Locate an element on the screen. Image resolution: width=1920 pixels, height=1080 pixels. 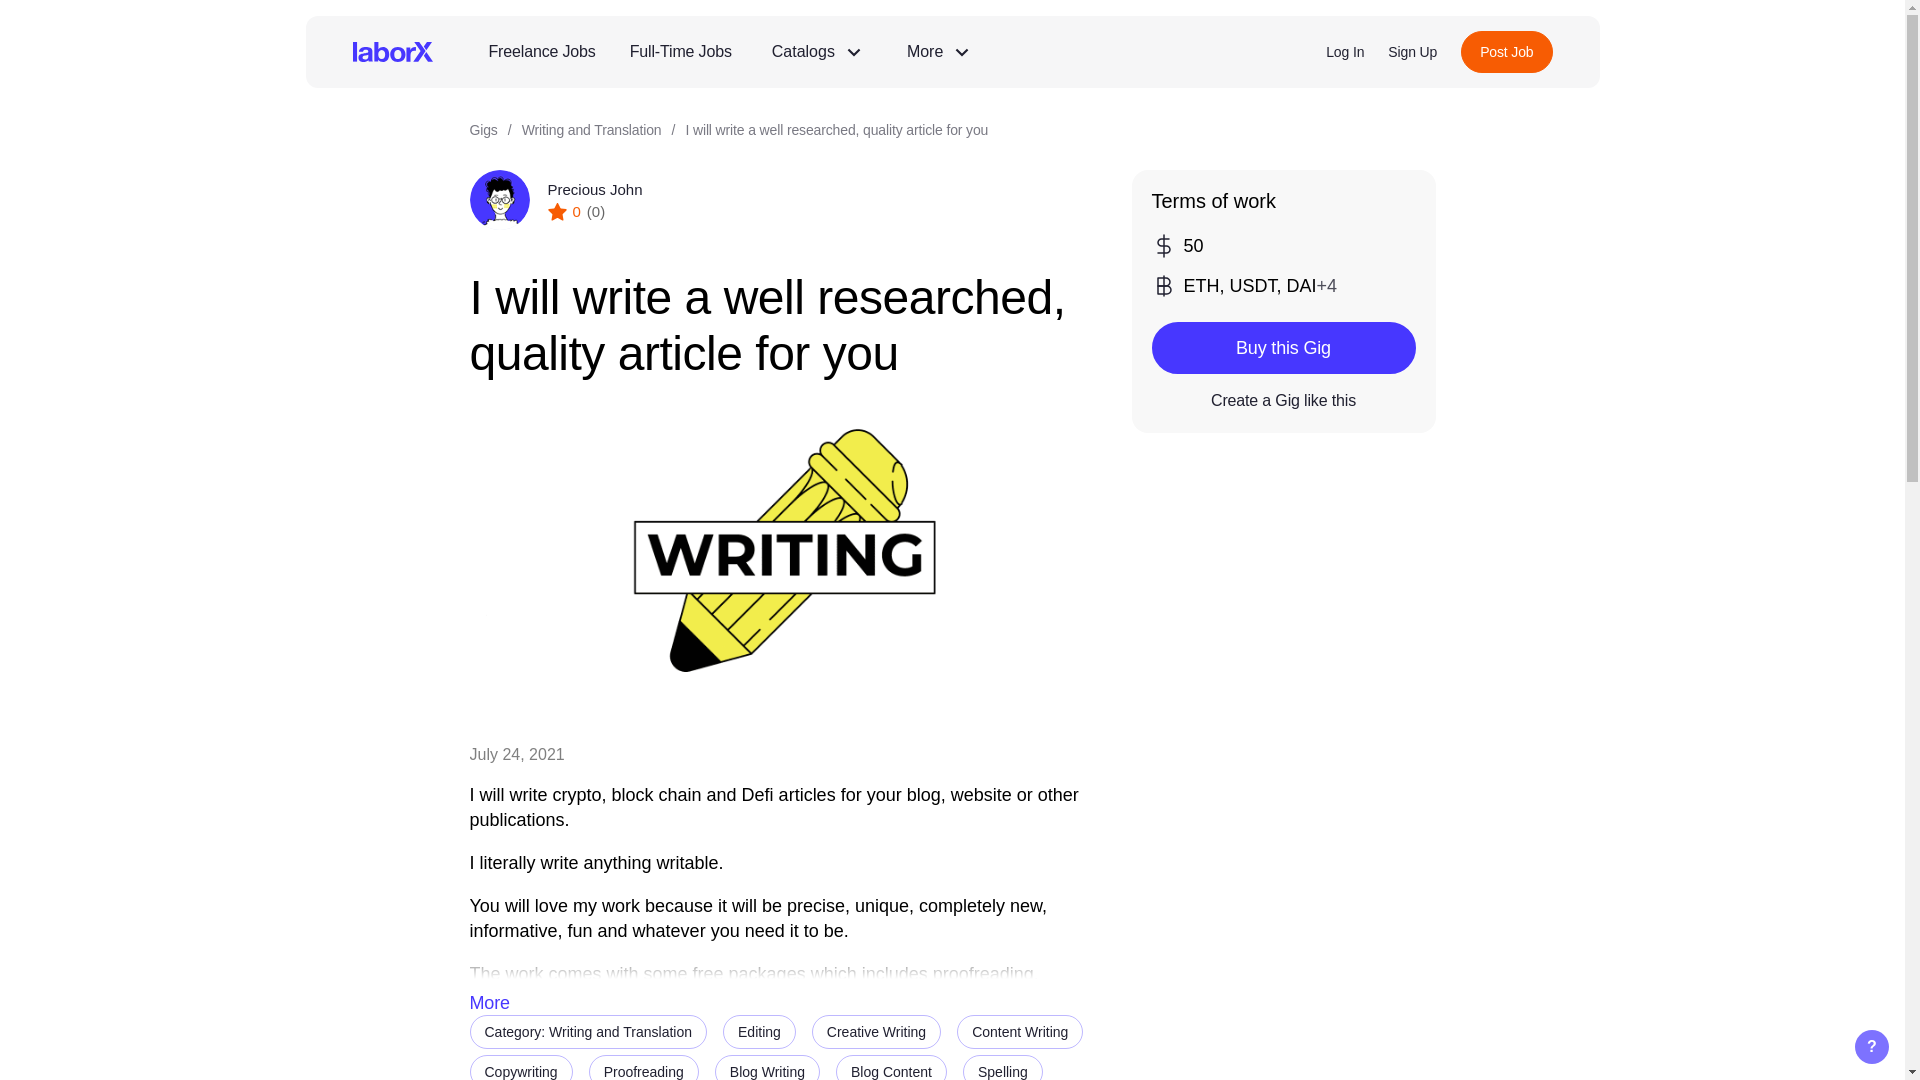
Buy this Gig is located at coordinates (1284, 347).